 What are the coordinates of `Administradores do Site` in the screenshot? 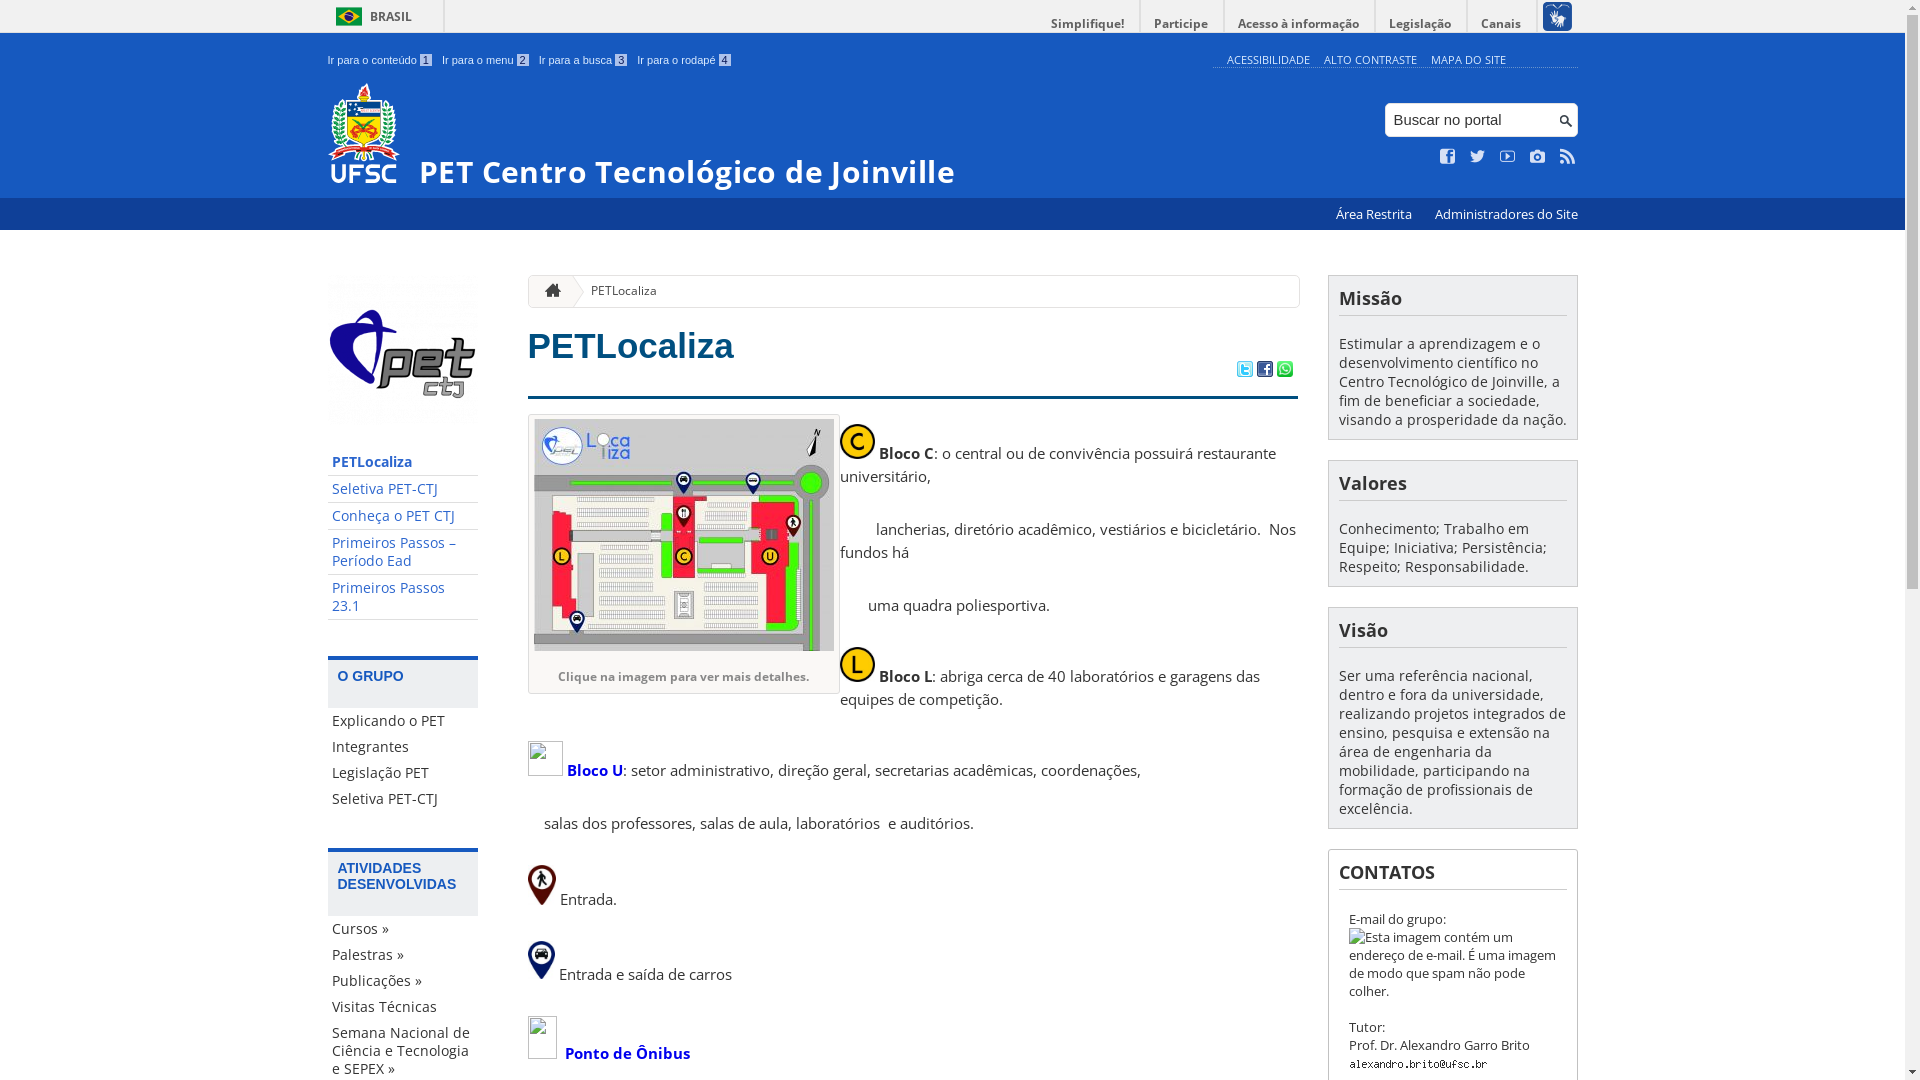 It's located at (1506, 214).